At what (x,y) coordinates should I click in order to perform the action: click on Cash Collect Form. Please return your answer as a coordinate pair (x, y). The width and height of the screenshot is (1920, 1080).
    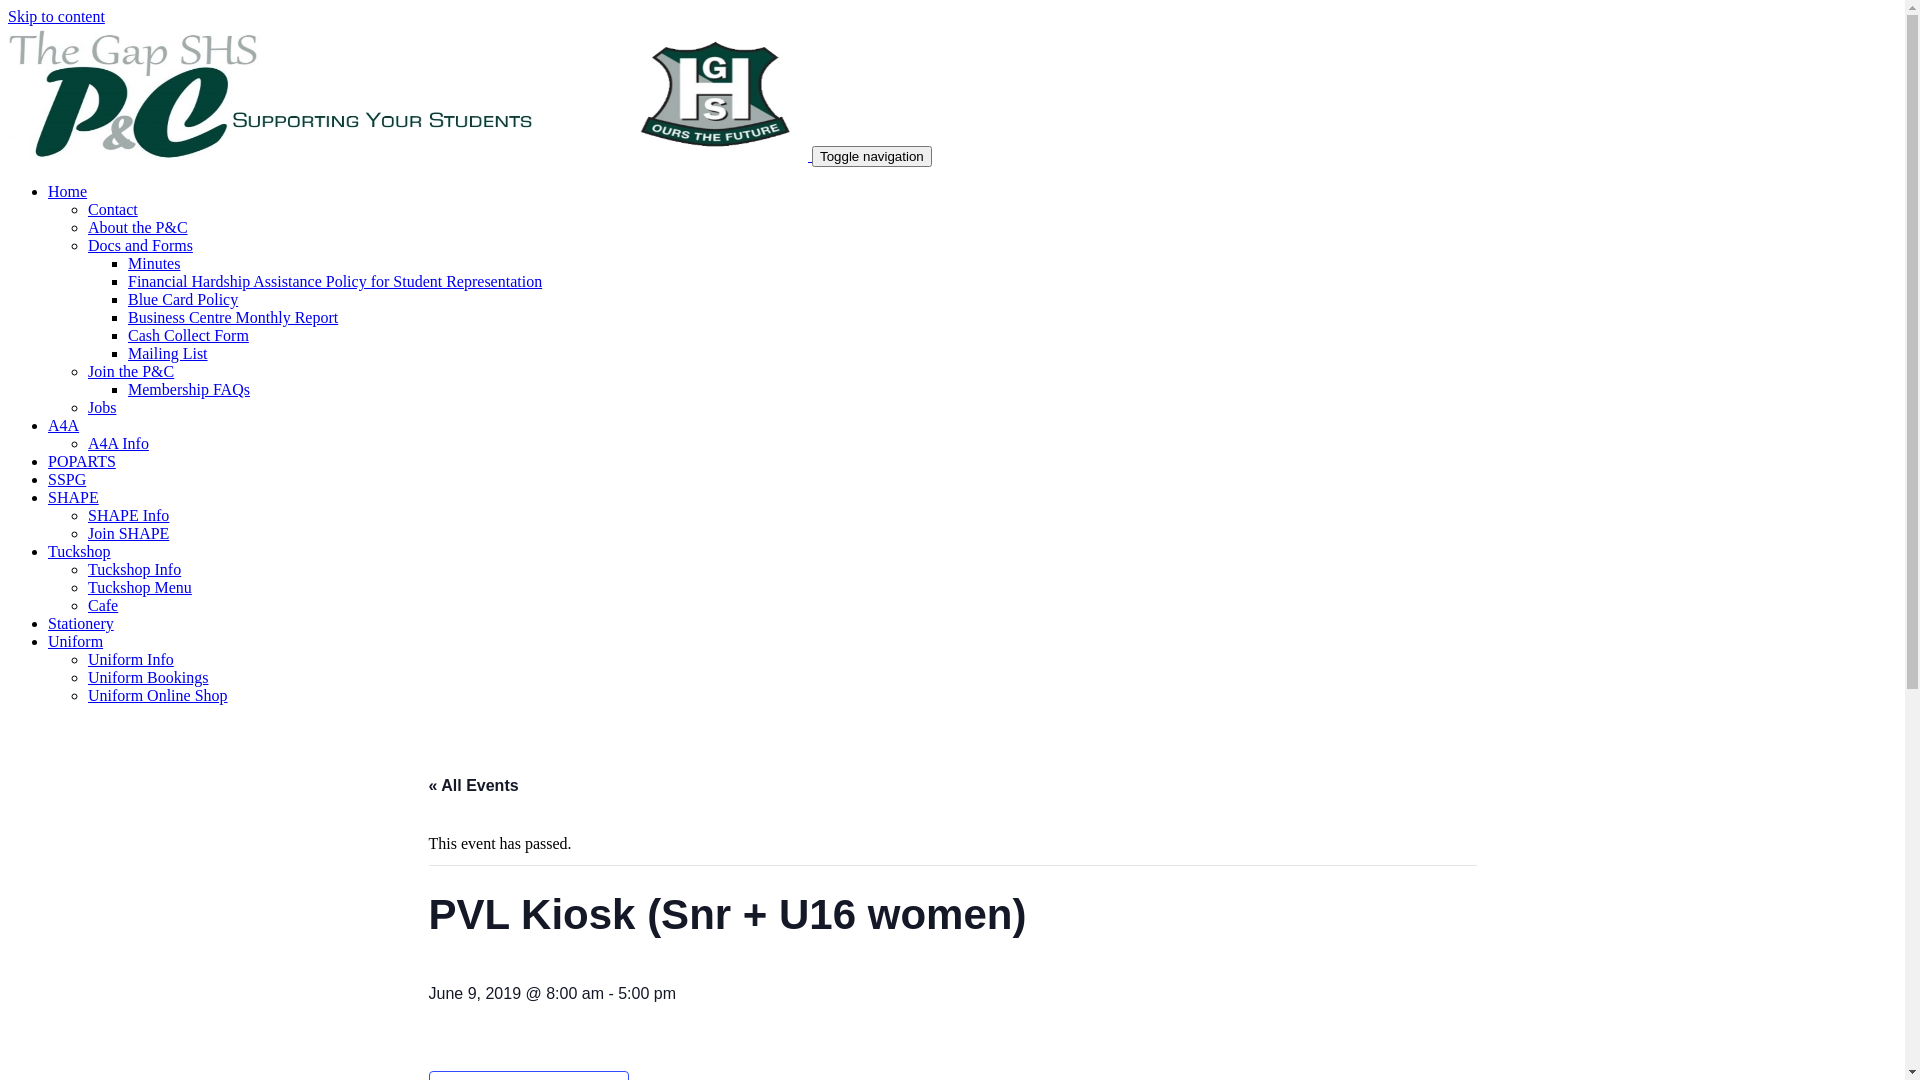
    Looking at the image, I should click on (188, 336).